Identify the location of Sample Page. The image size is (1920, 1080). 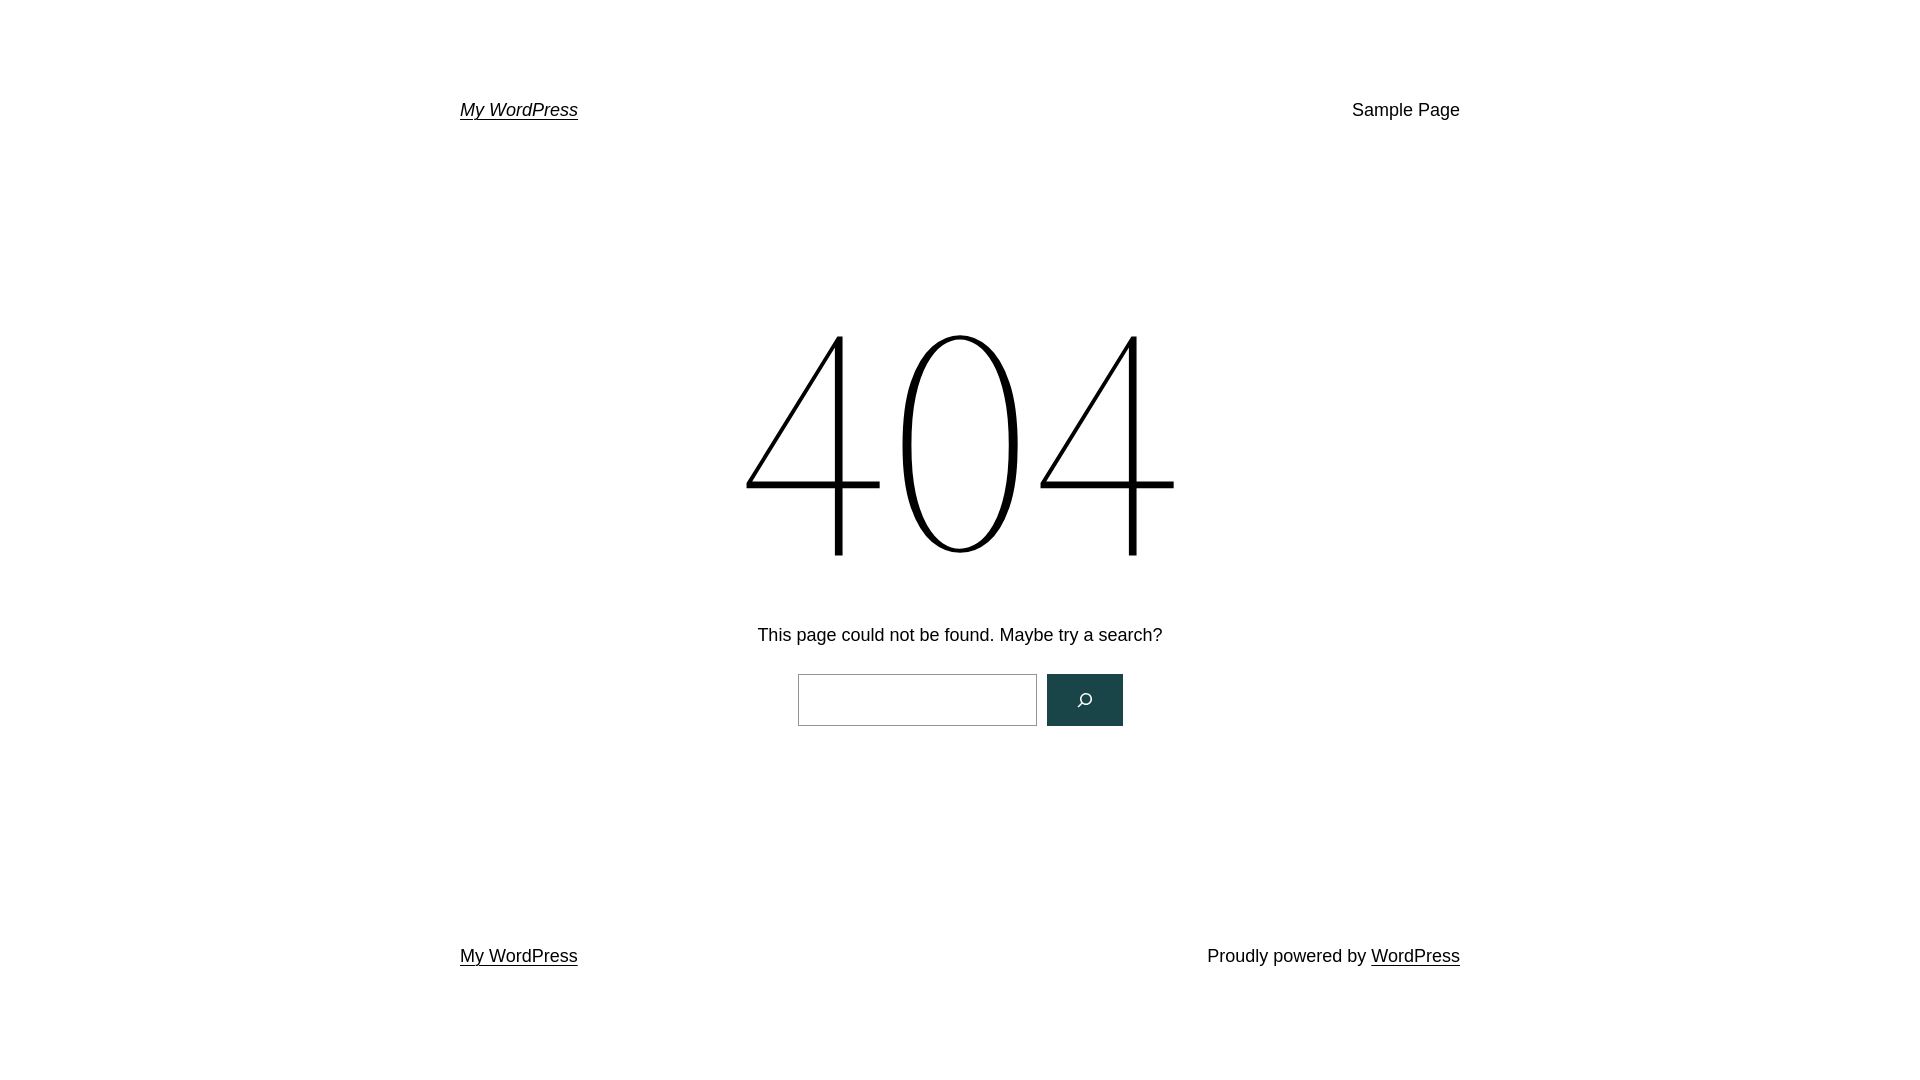
(1406, 110).